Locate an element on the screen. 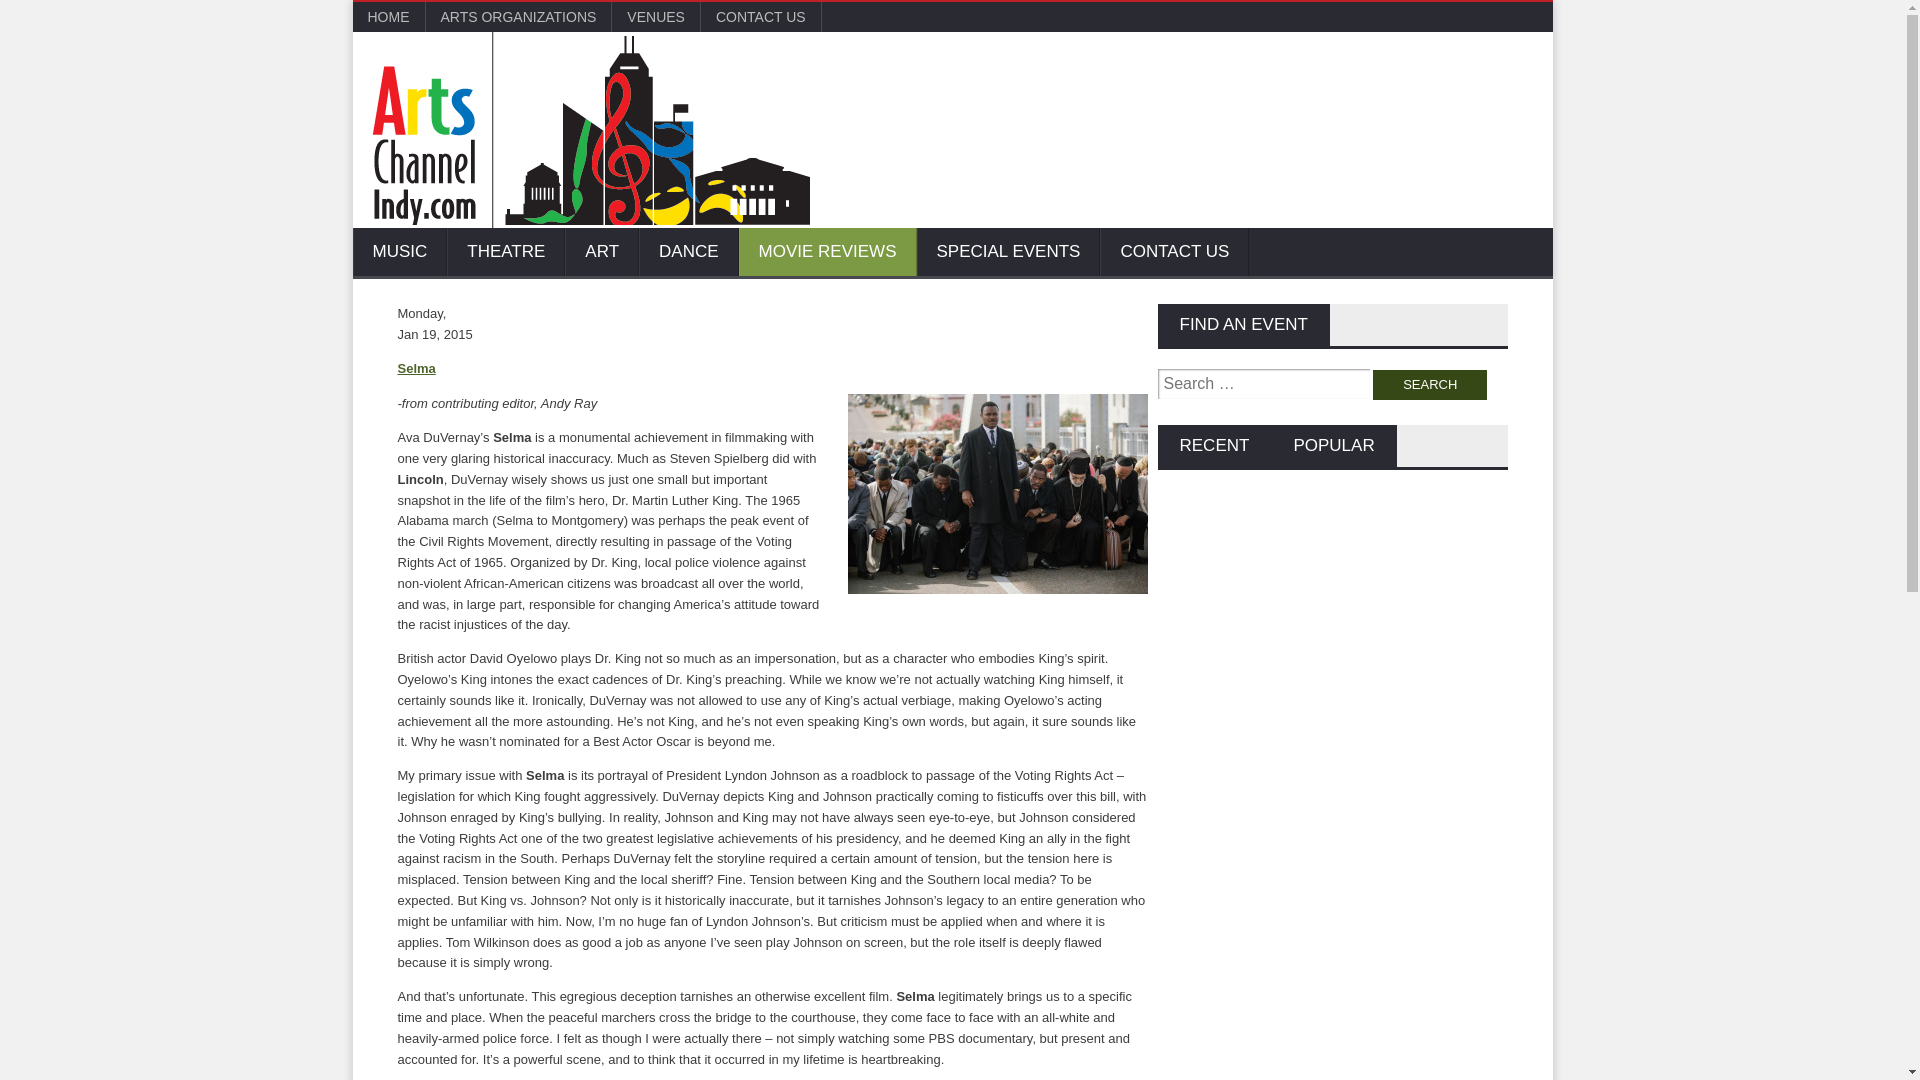 Image resolution: width=1920 pixels, height=1080 pixels. SPECIAL EVENTS is located at coordinates (1008, 252).